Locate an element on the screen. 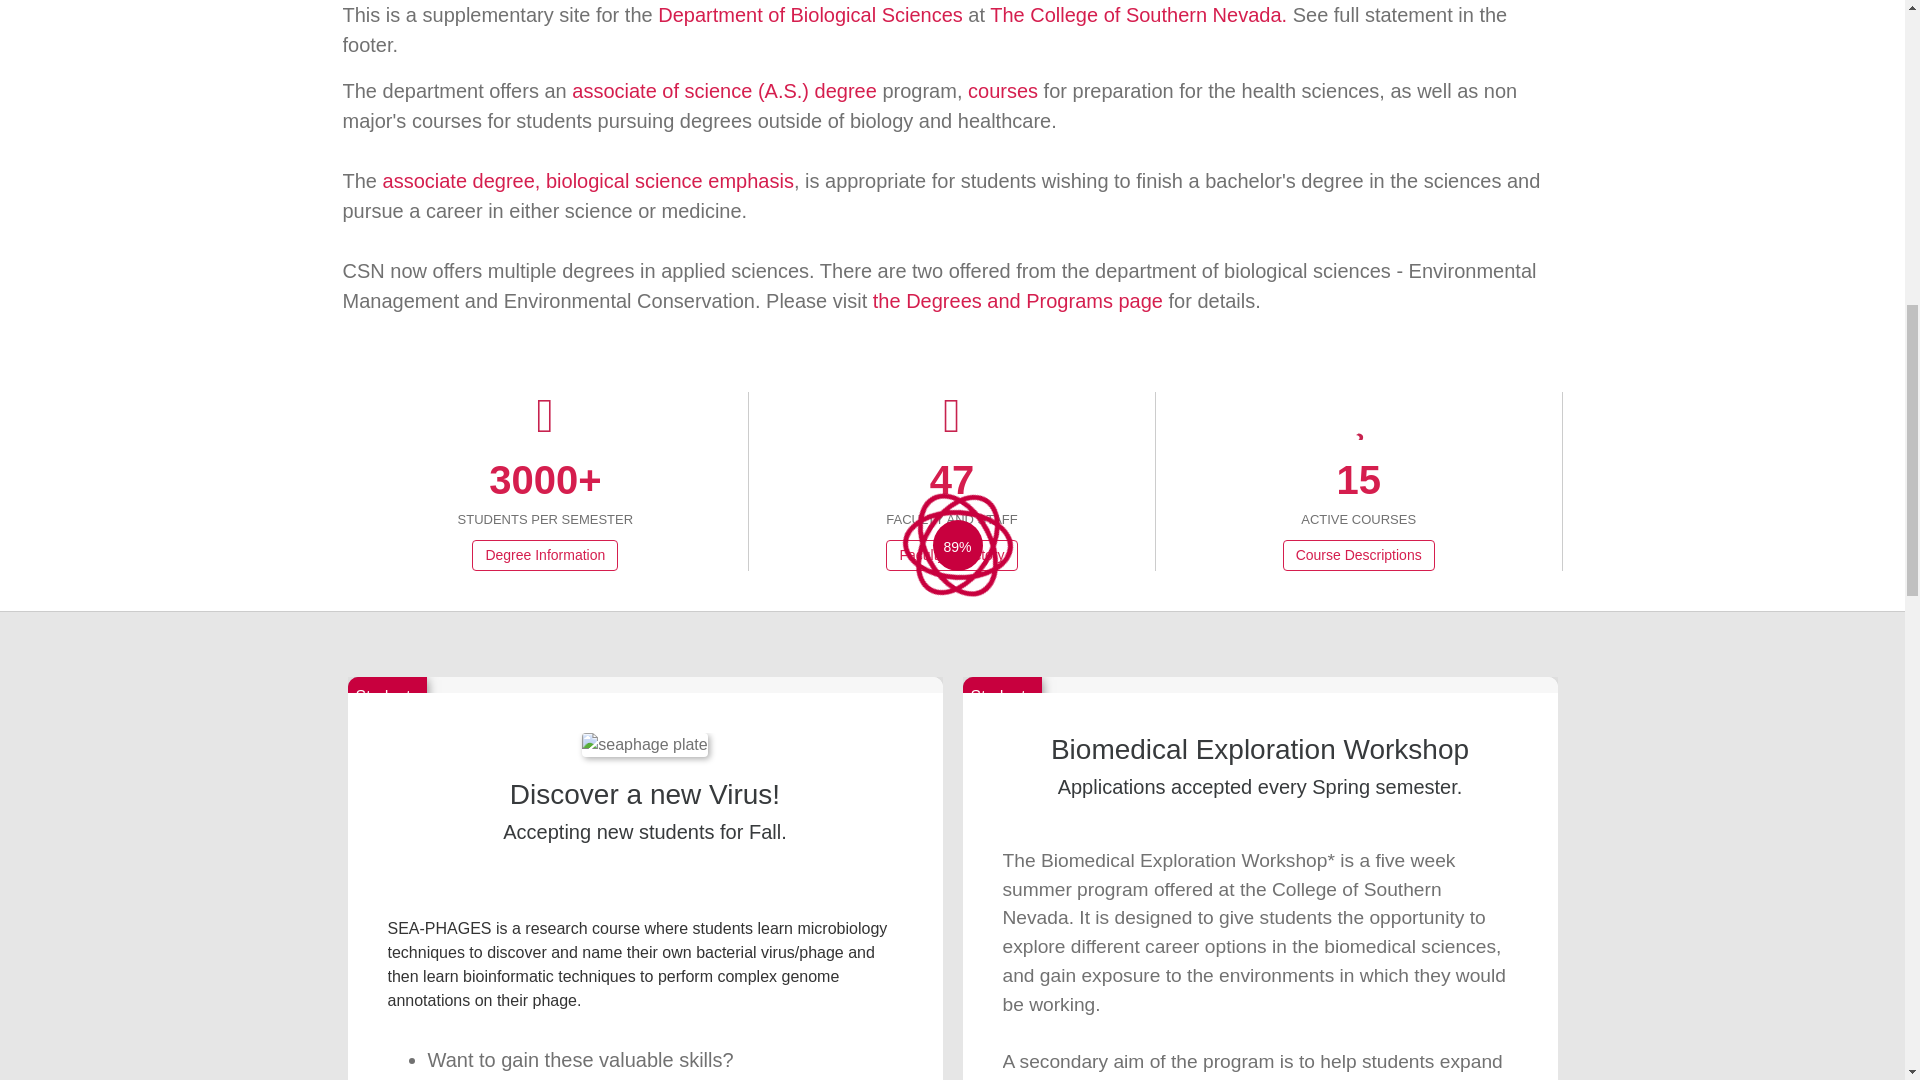 This screenshot has height=1080, width=1920. Courses is located at coordinates (1358, 480).